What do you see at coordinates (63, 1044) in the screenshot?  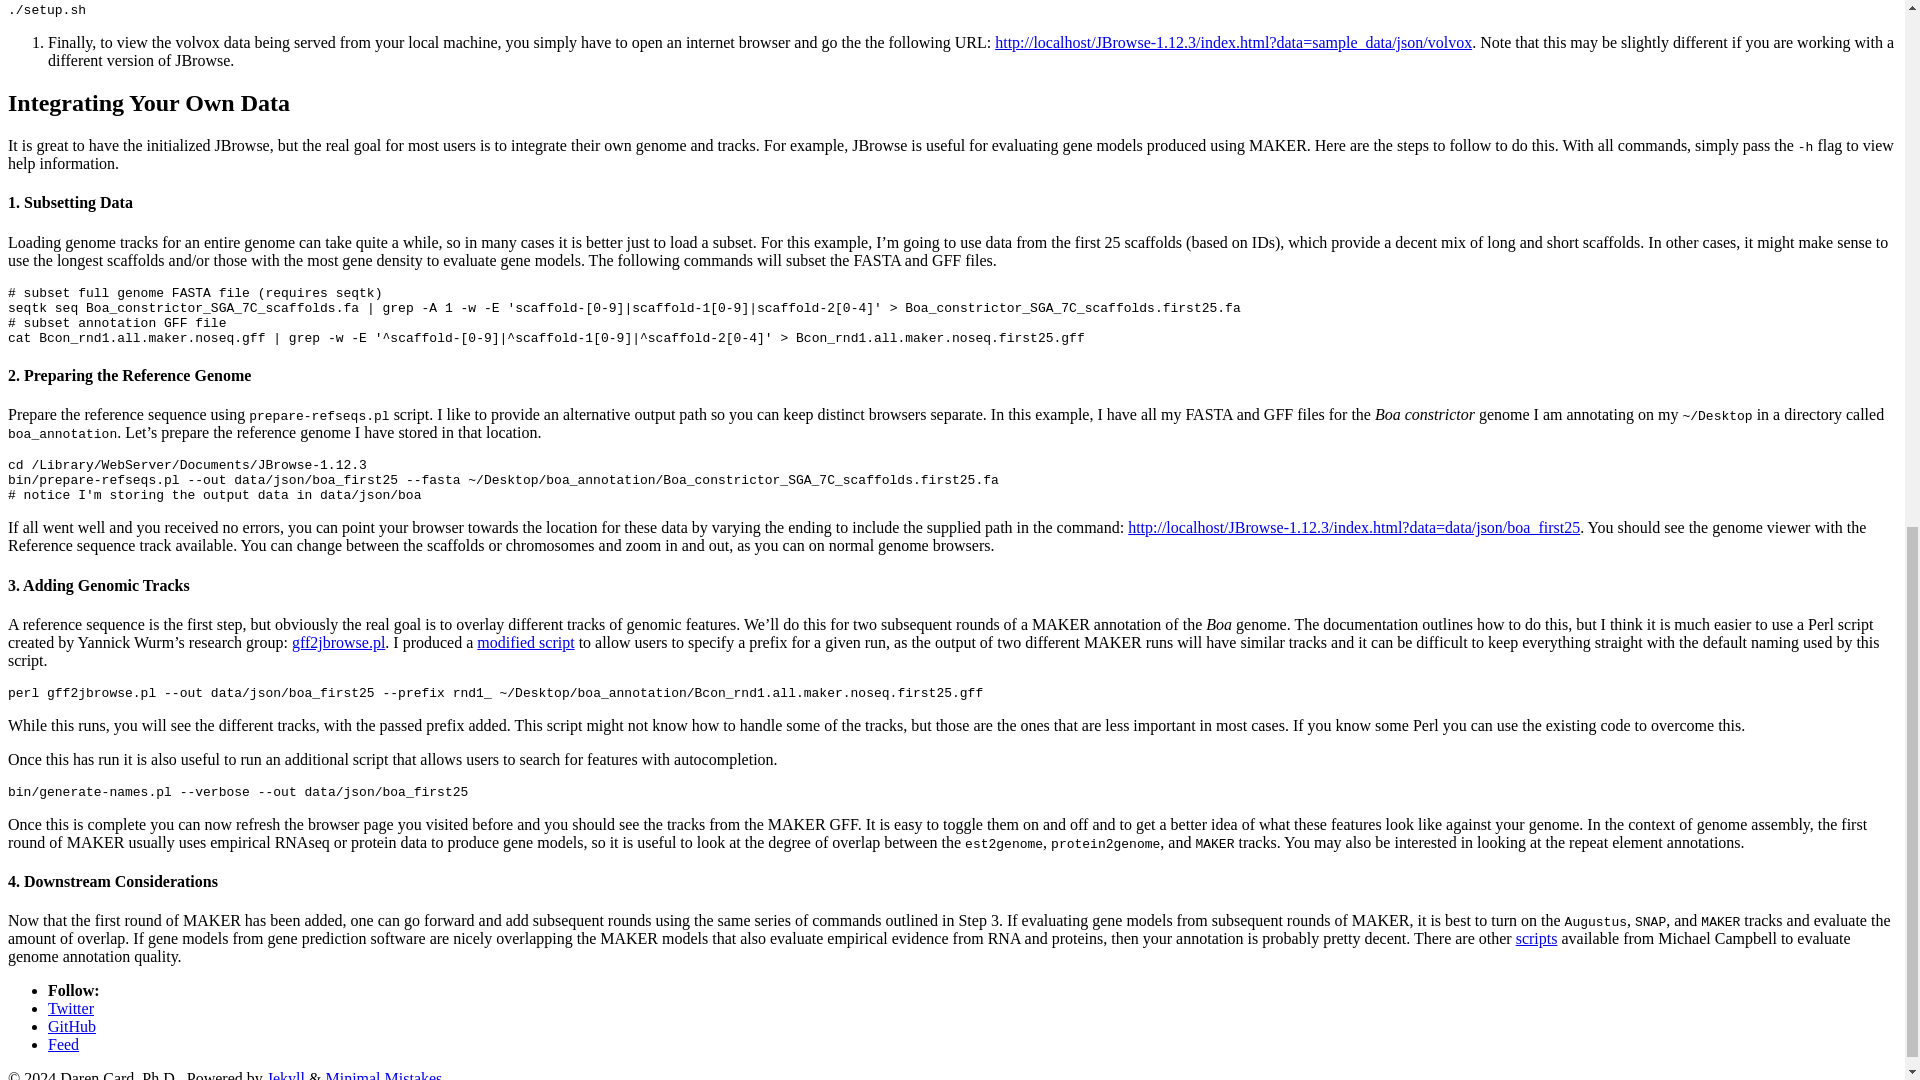 I see `Feed` at bounding box center [63, 1044].